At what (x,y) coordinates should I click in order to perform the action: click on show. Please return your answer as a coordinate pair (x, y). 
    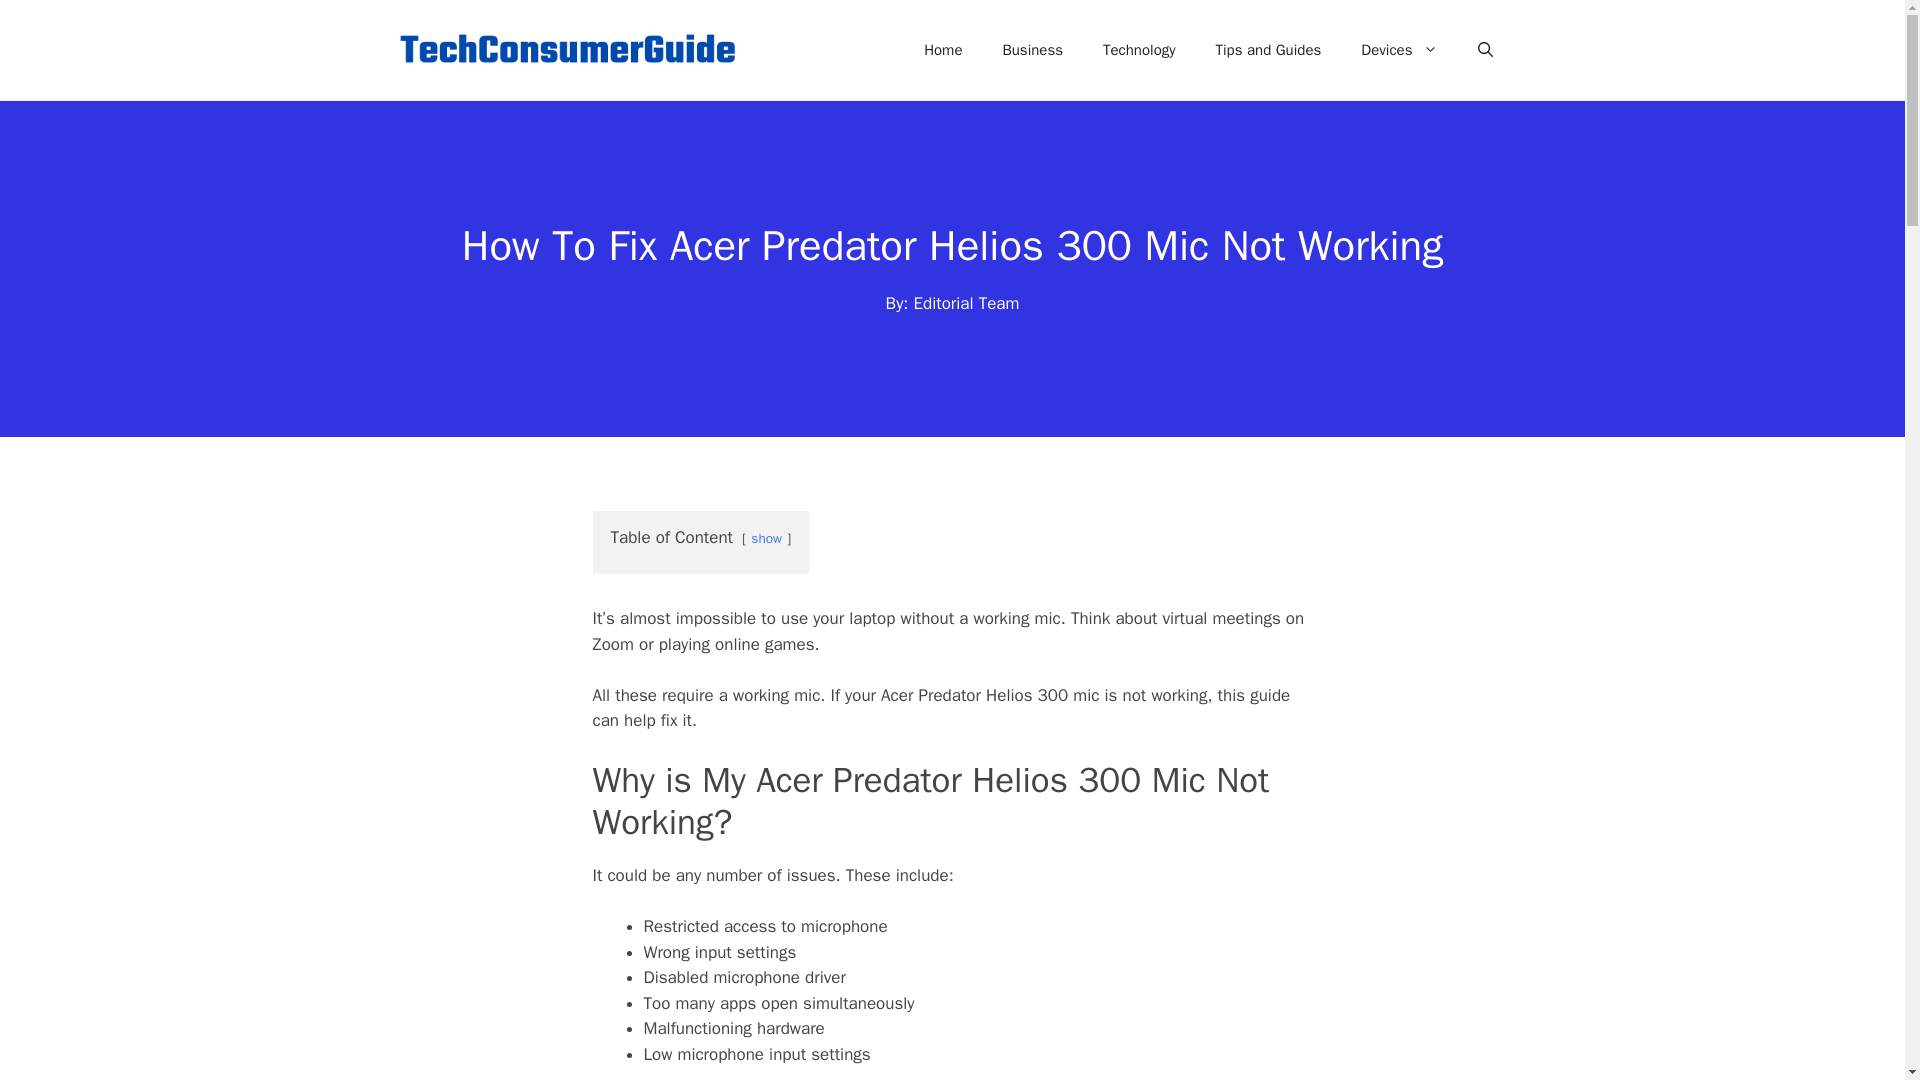
    Looking at the image, I should click on (766, 538).